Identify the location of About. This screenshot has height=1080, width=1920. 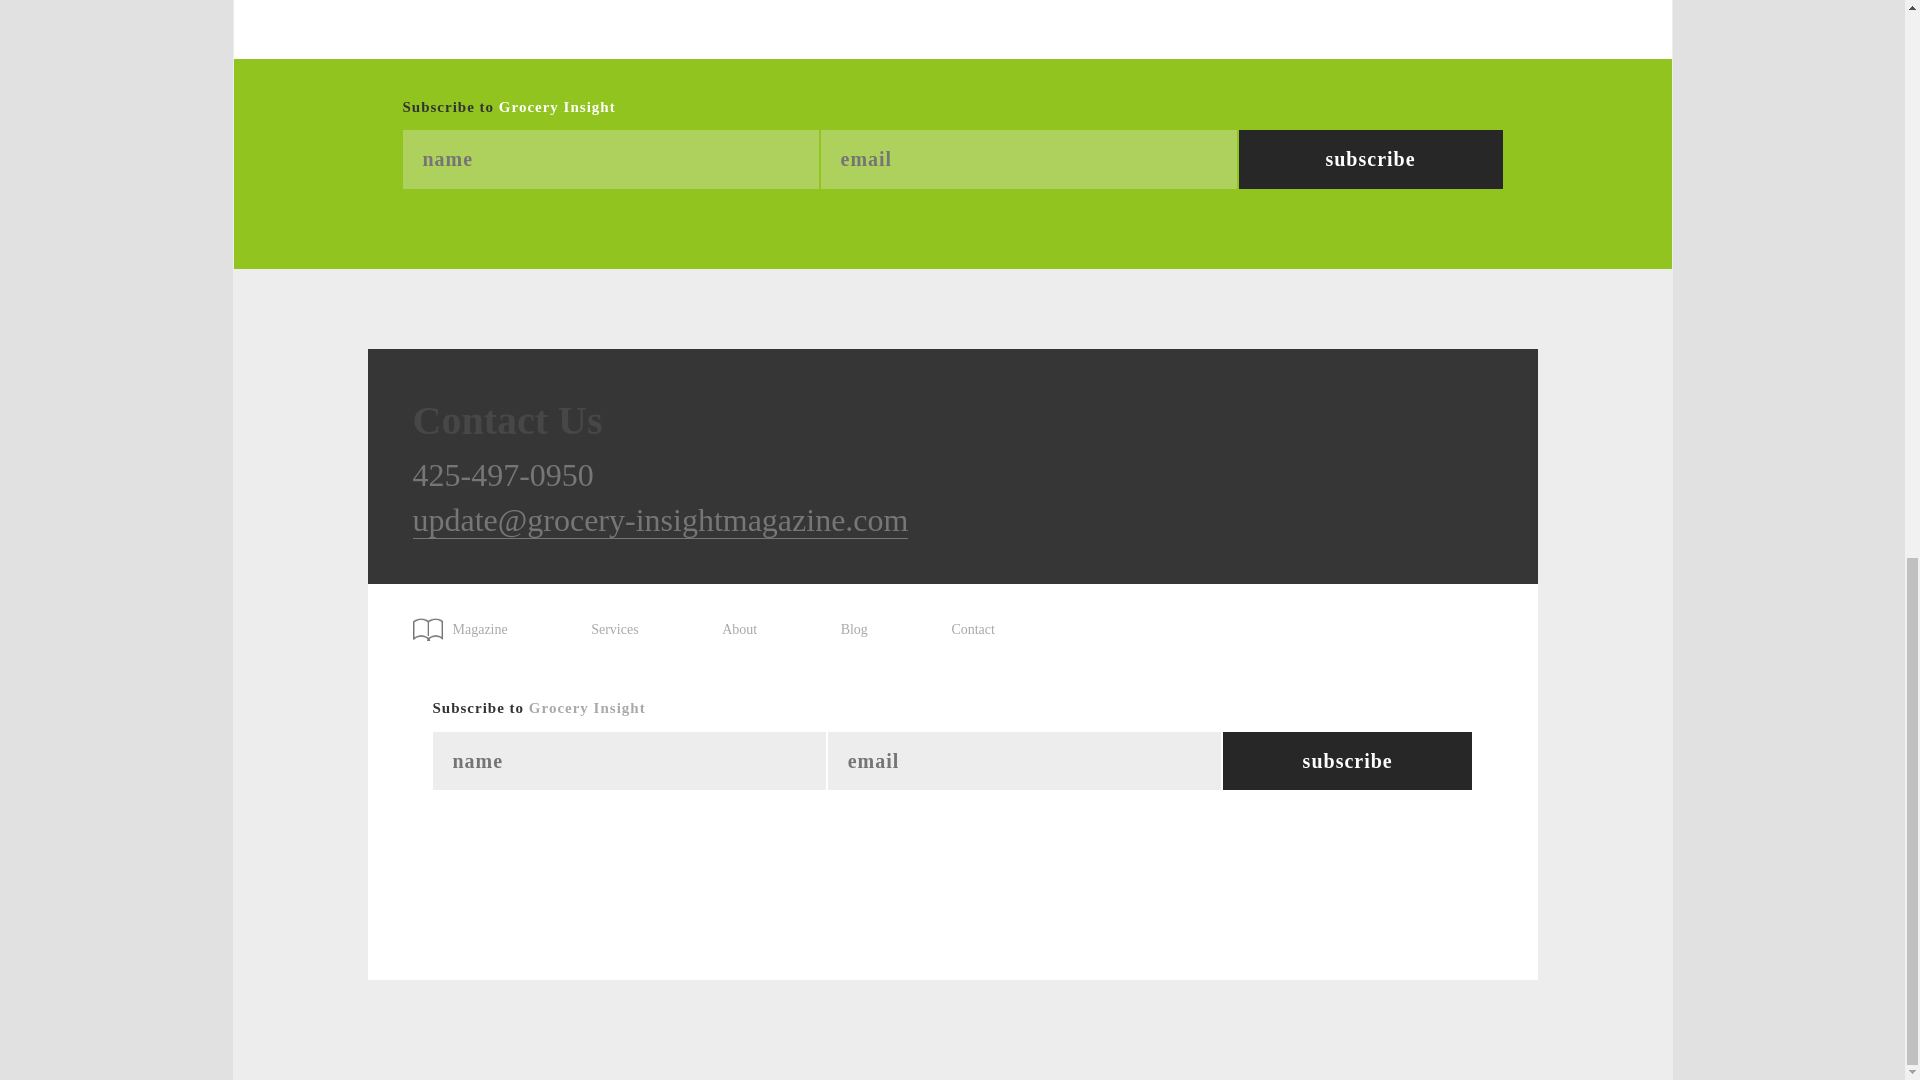
(738, 630).